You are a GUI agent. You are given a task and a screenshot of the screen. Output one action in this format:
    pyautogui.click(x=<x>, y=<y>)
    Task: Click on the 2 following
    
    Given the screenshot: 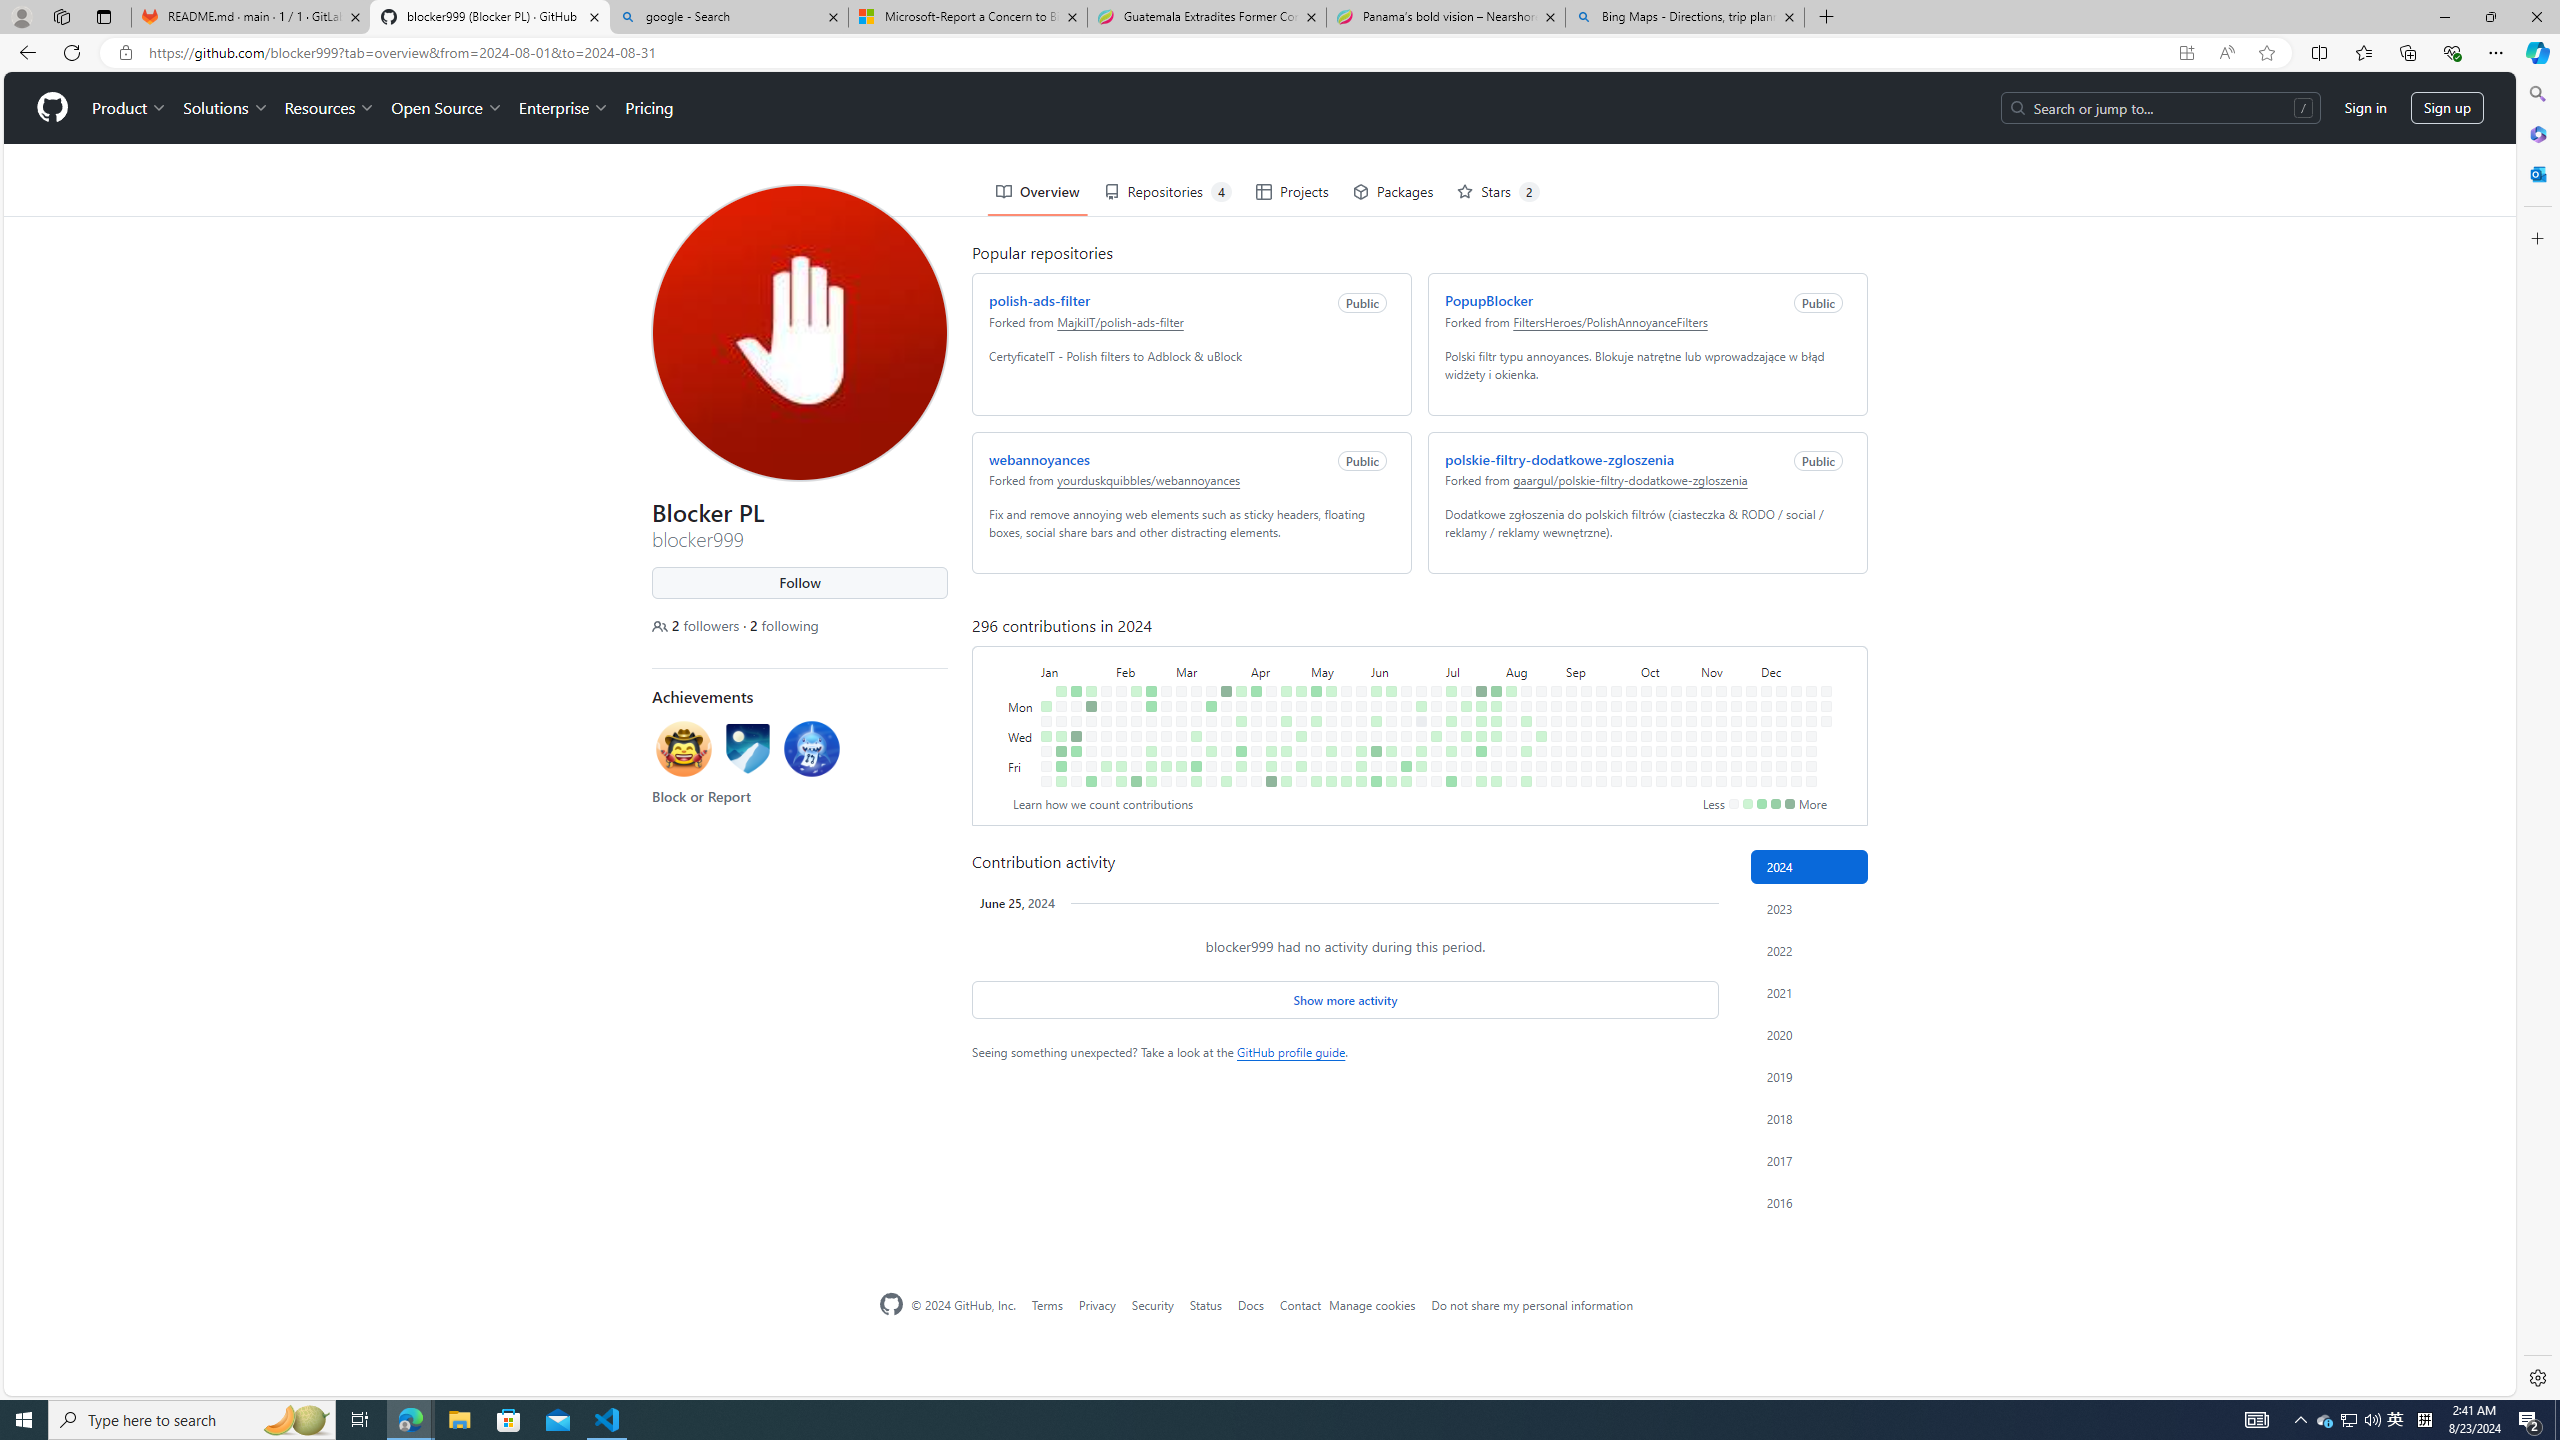 What is the action you would take?
    pyautogui.click(x=779, y=554)
    